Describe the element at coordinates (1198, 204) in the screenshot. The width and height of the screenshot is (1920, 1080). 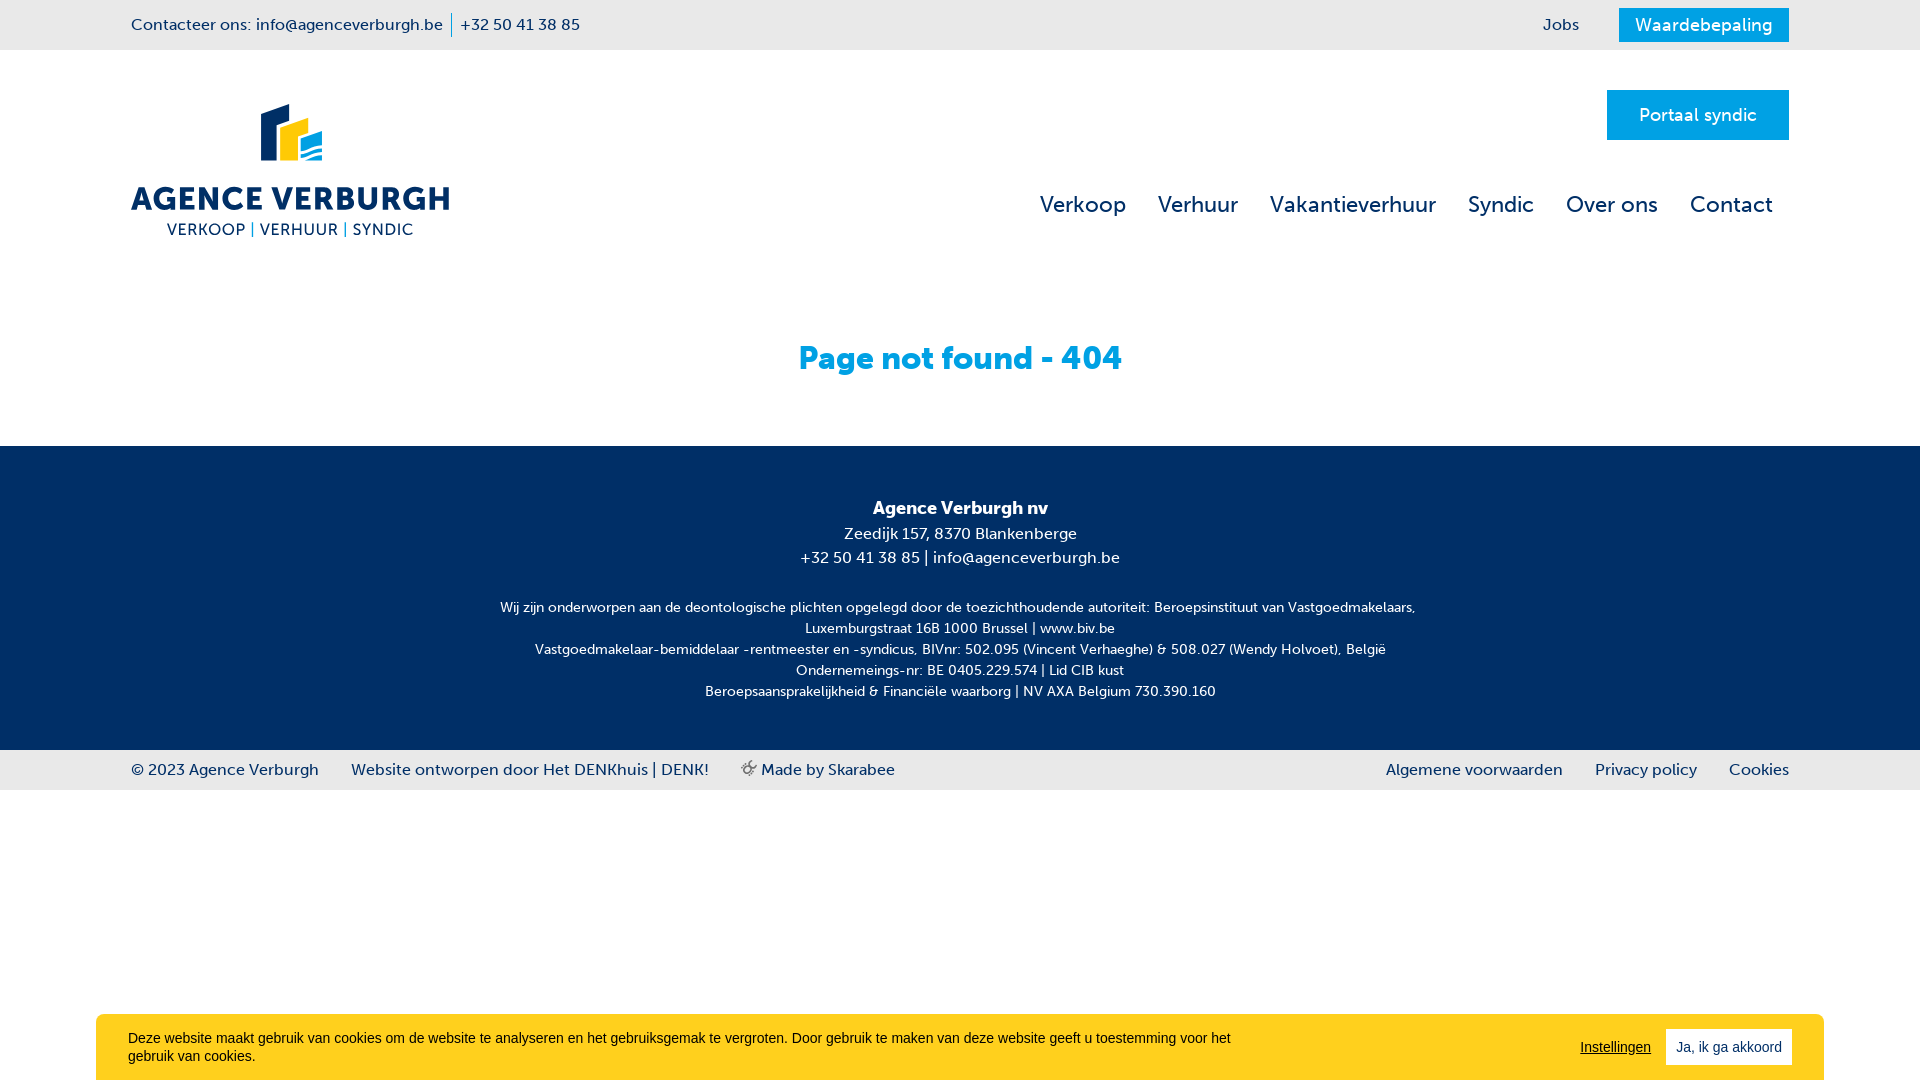
I see `Verhuur` at that location.